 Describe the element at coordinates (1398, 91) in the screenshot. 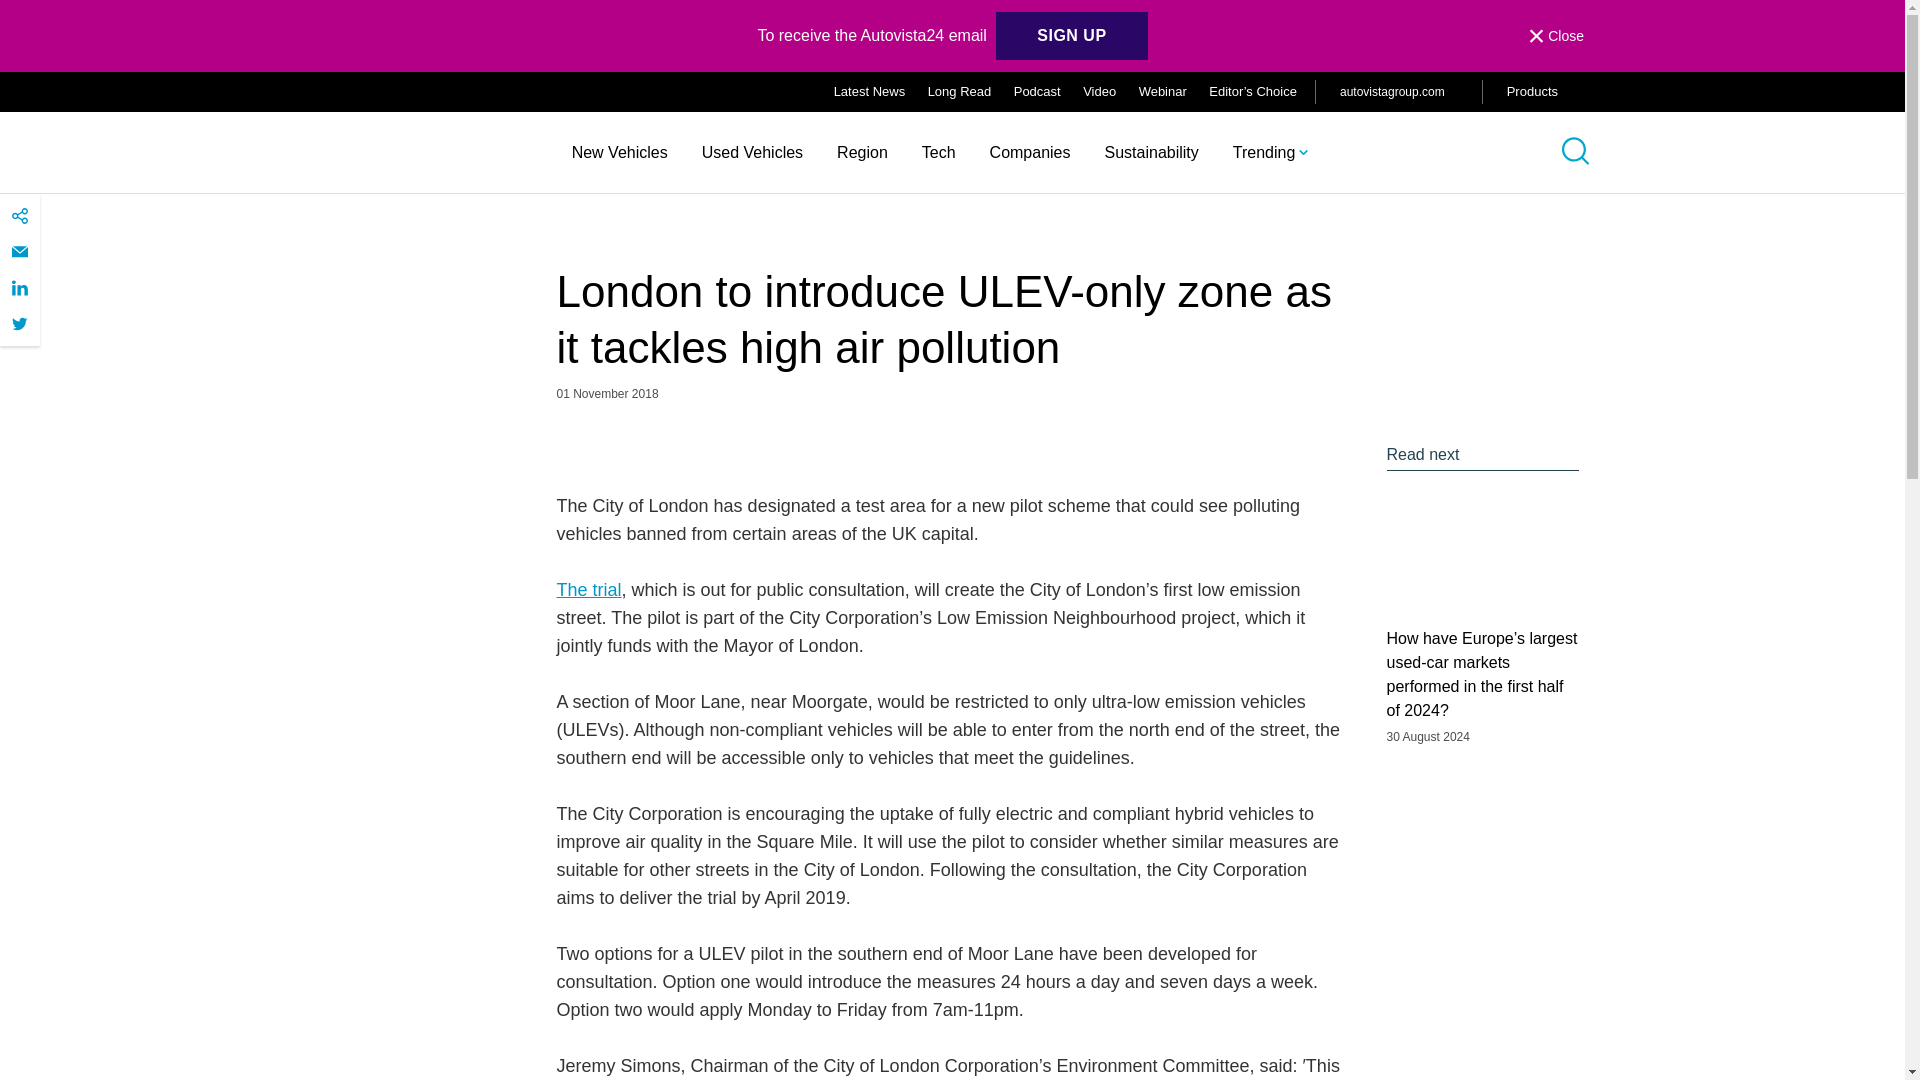

I see `autovistagroup.com` at that location.